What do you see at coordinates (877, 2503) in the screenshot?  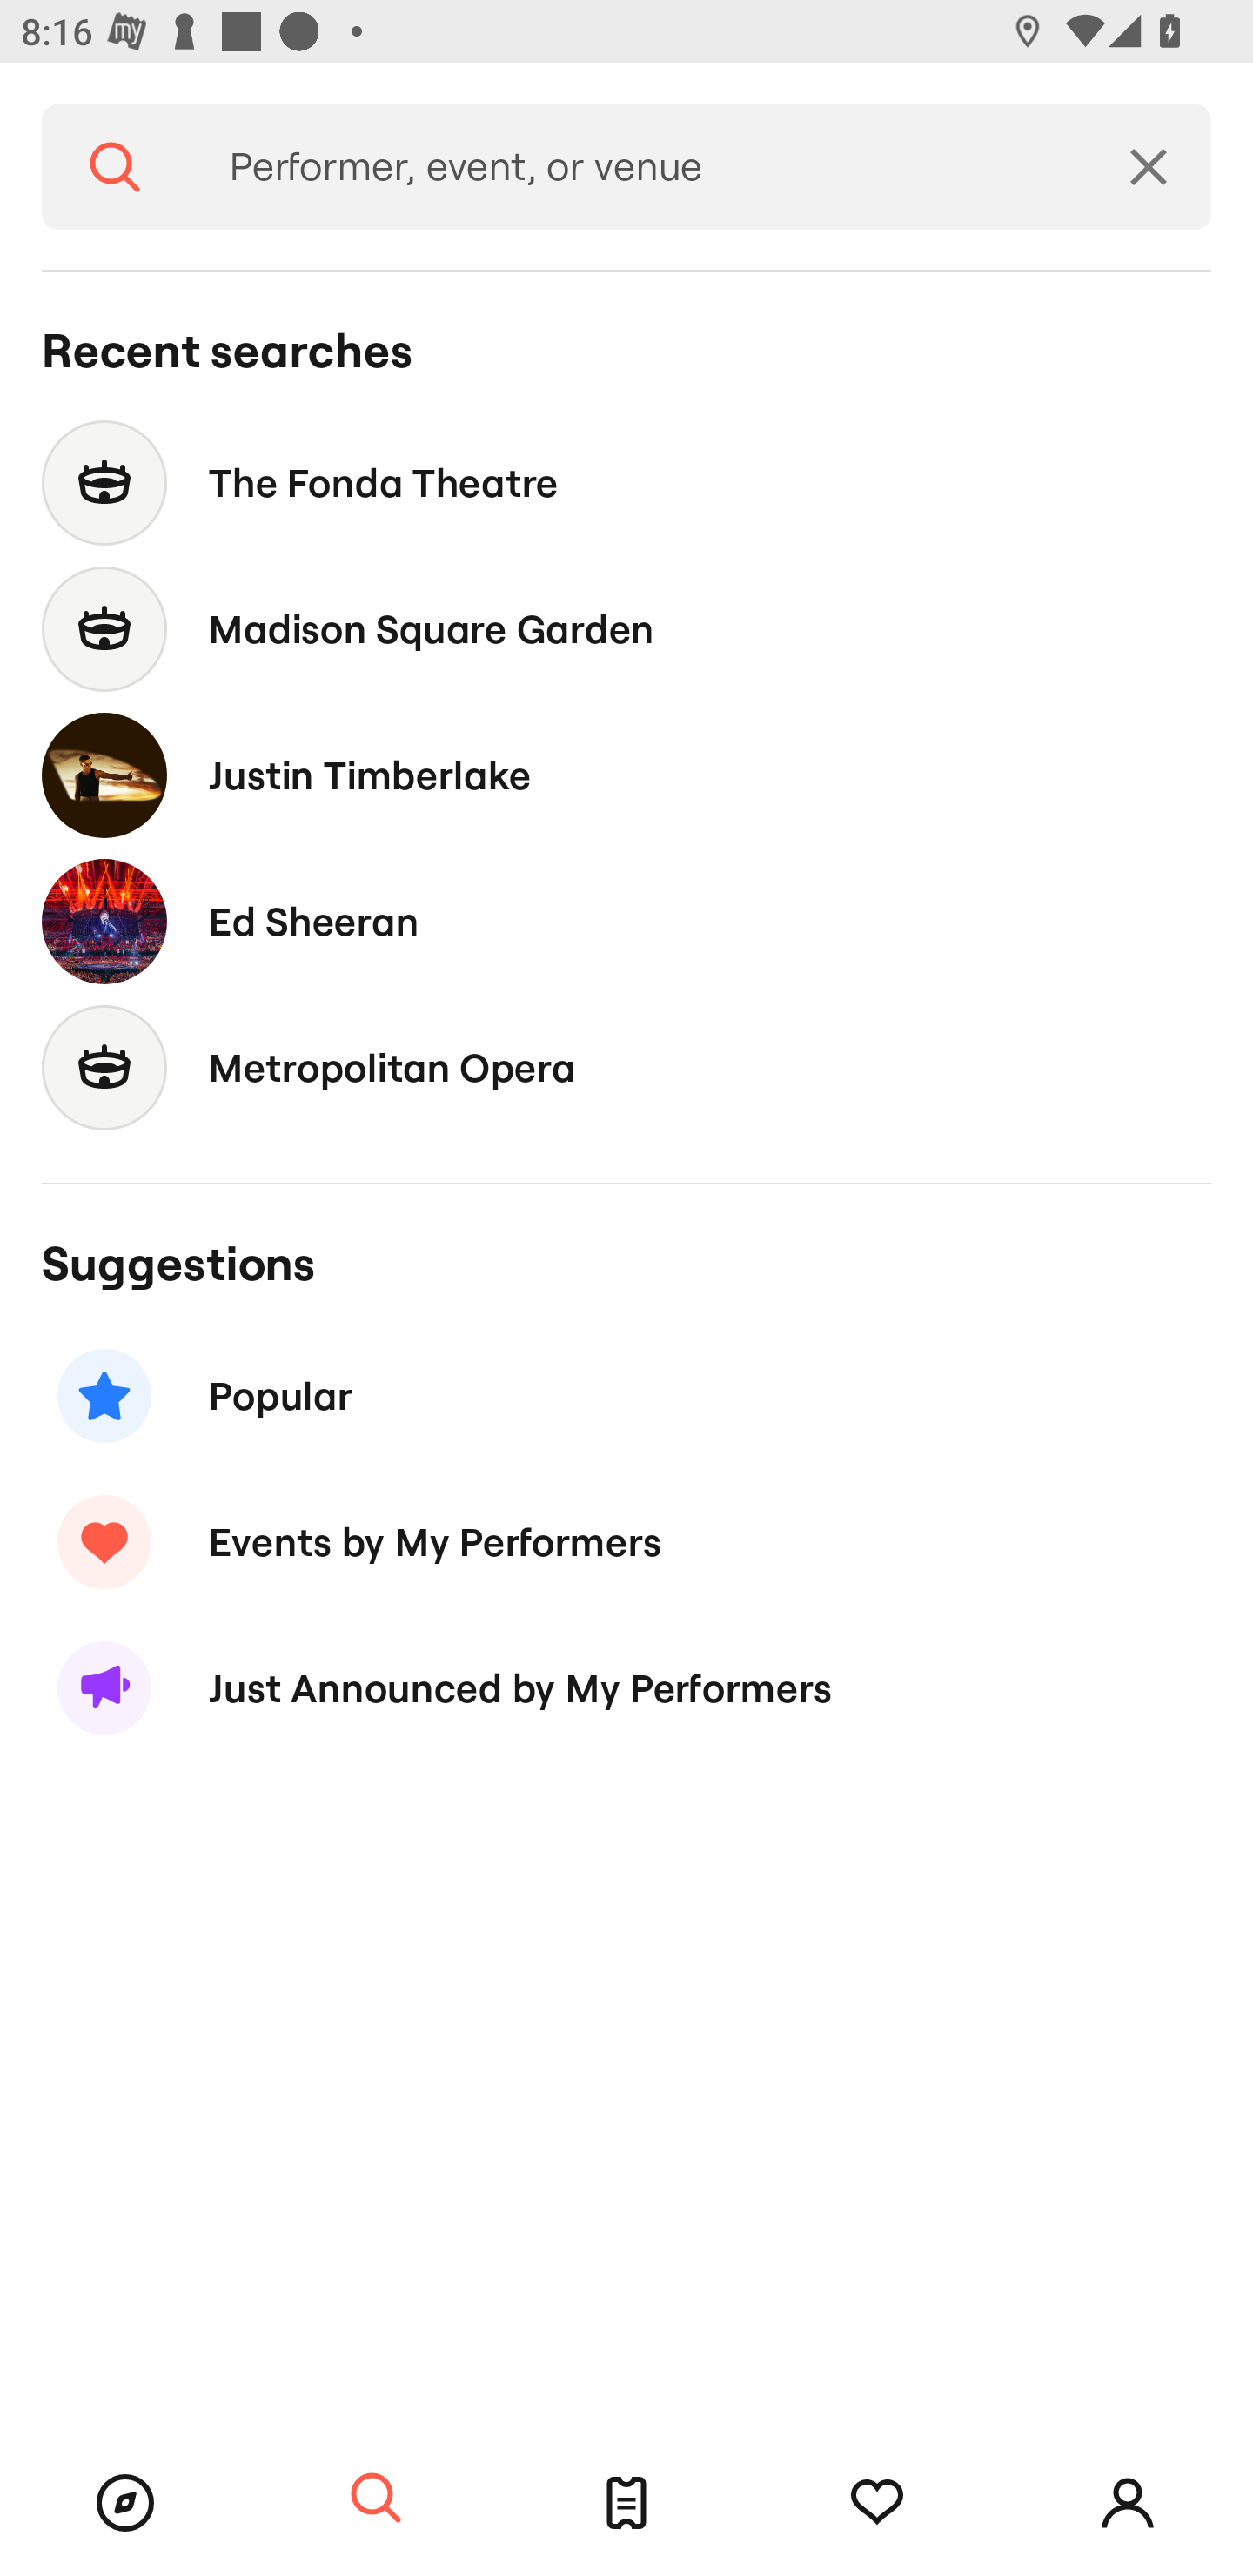 I see `Tracking` at bounding box center [877, 2503].